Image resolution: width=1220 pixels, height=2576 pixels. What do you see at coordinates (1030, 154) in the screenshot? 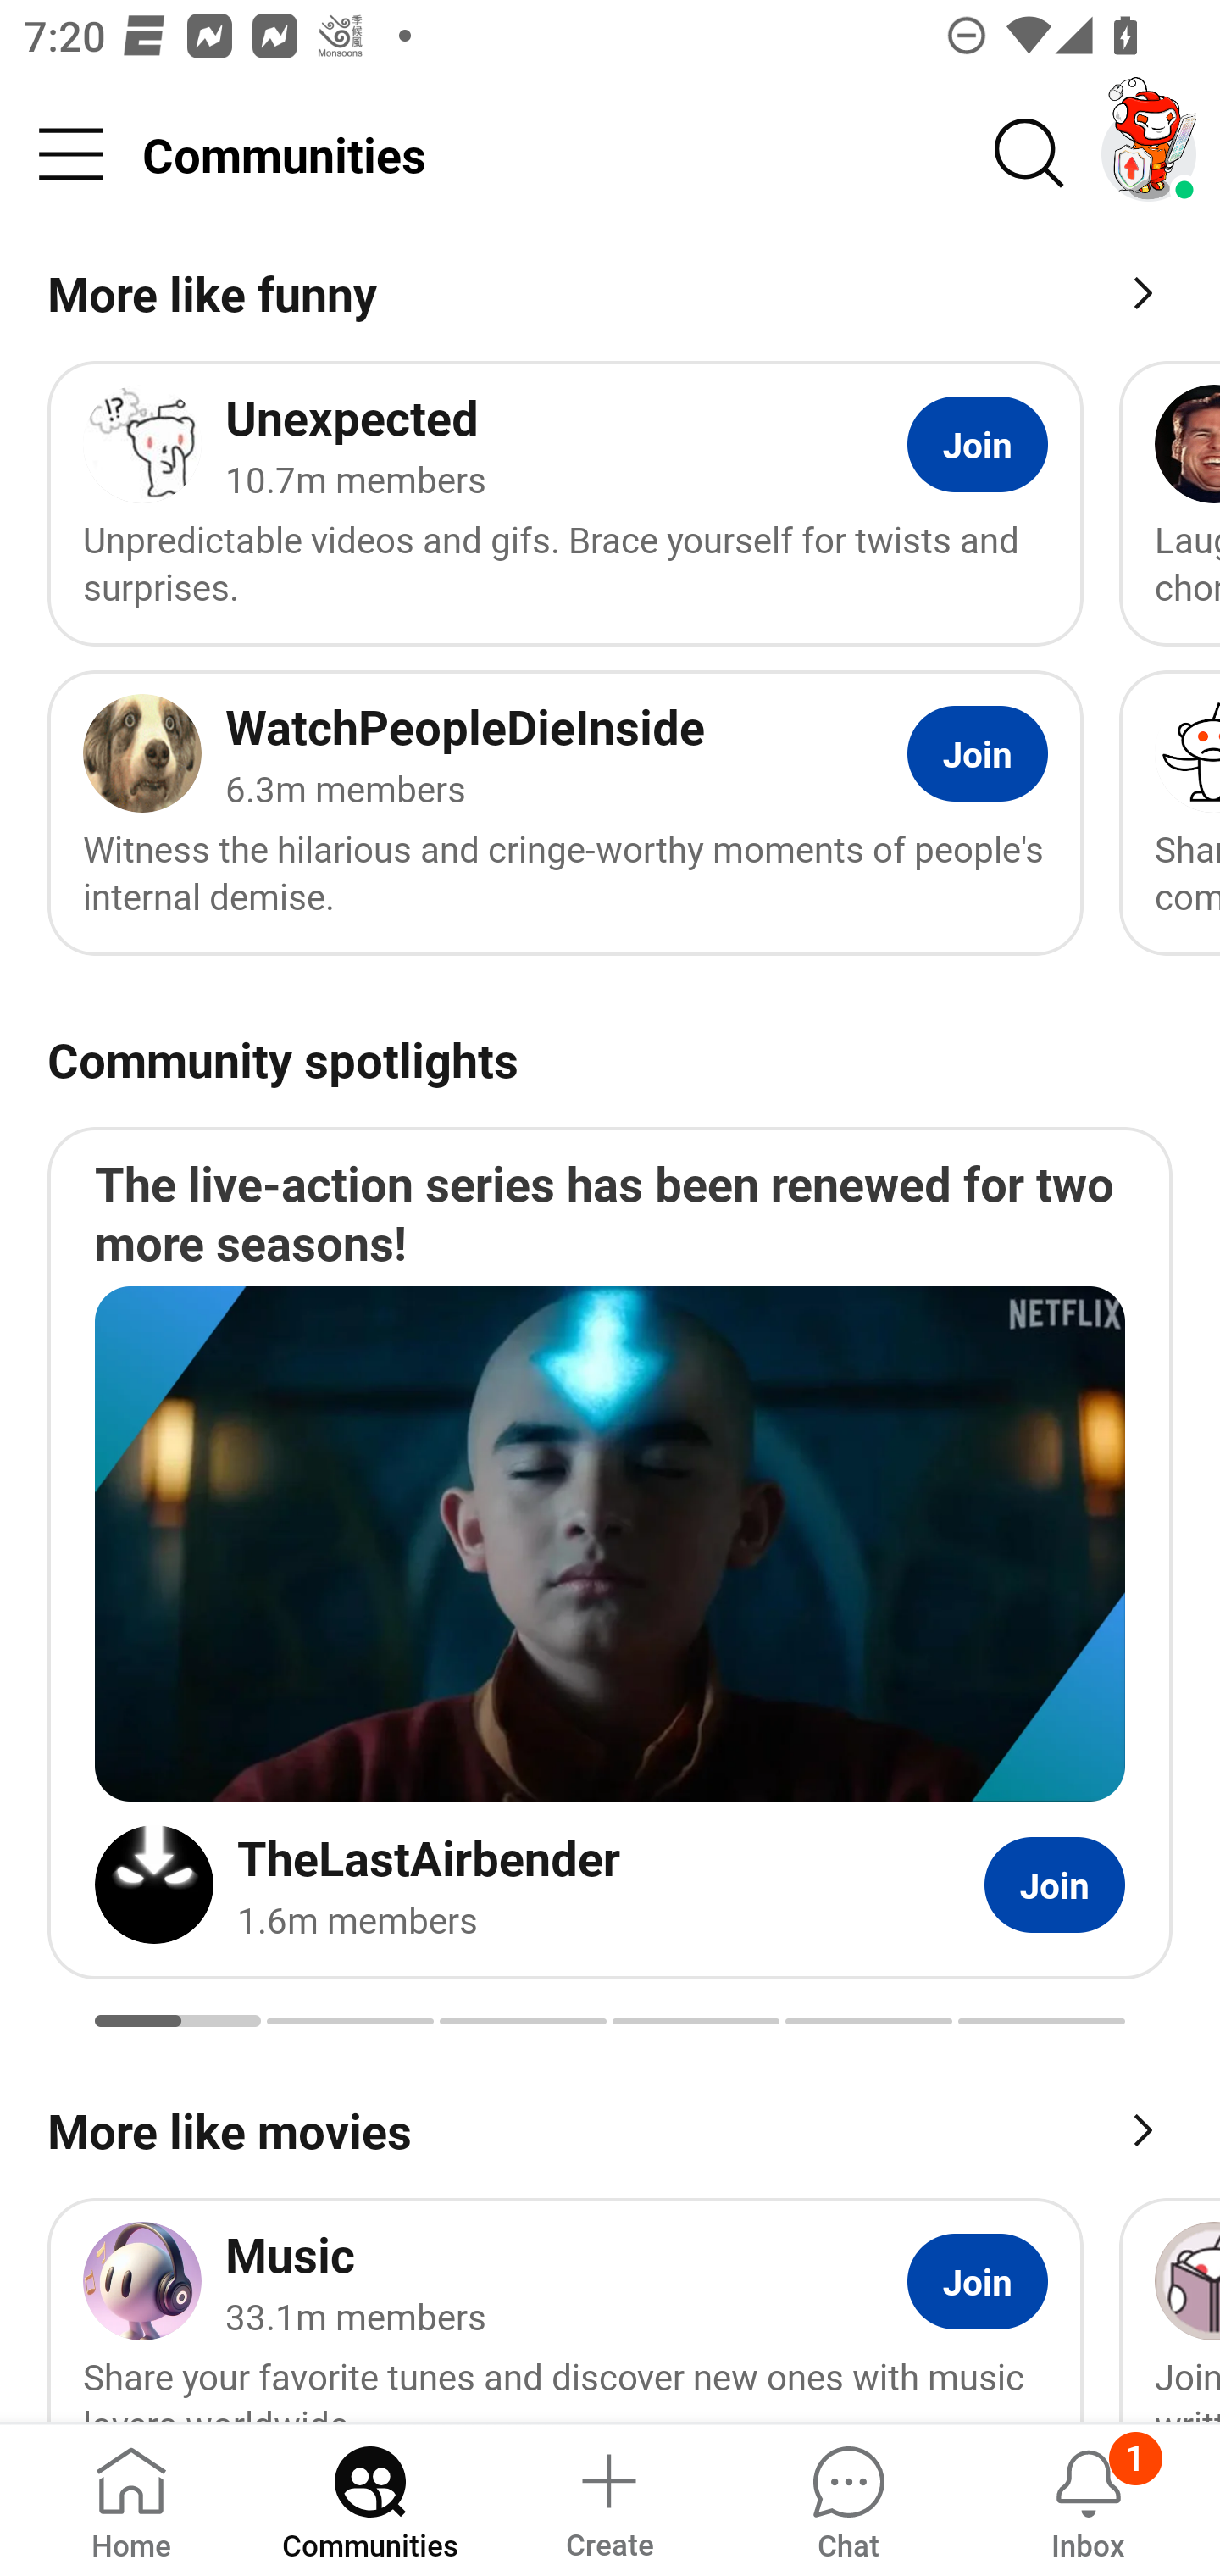
I see `Search` at bounding box center [1030, 154].